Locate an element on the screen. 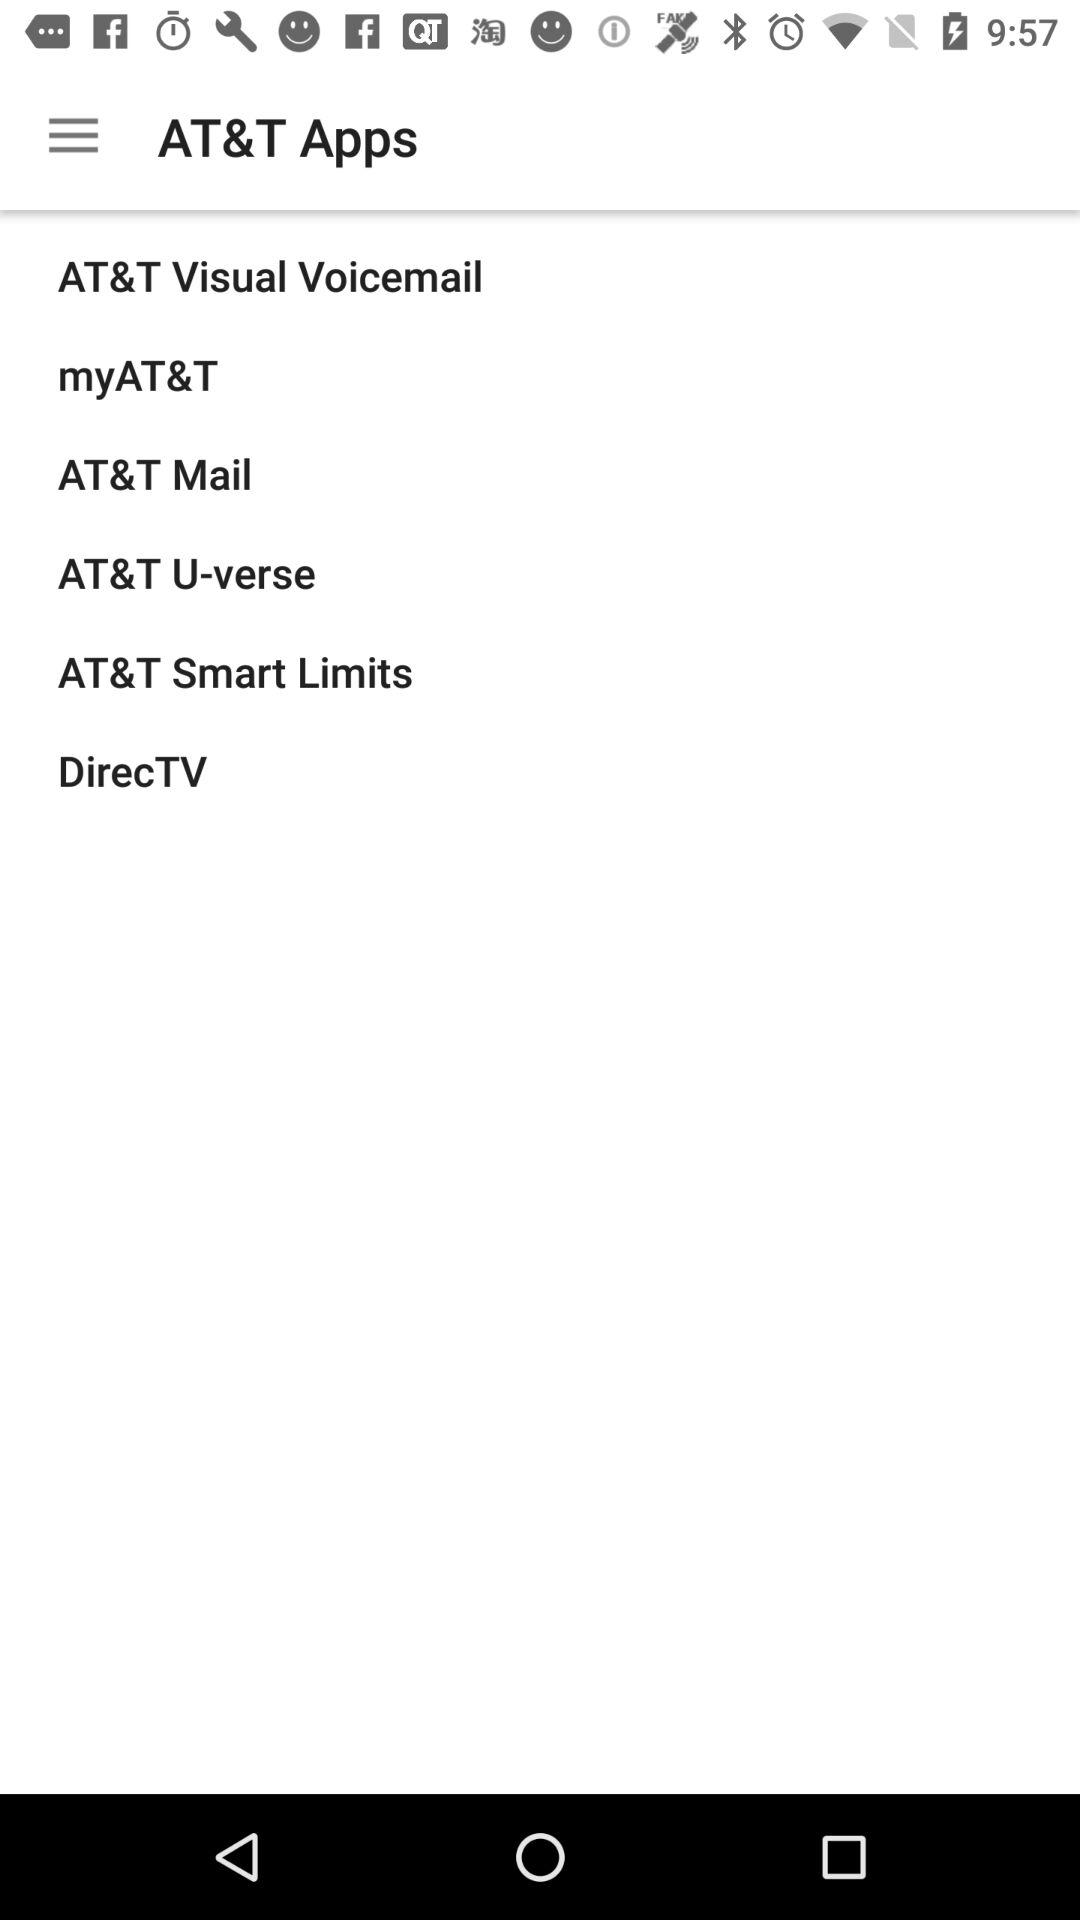  turn off icon above the at t visual item is located at coordinates (73, 136).